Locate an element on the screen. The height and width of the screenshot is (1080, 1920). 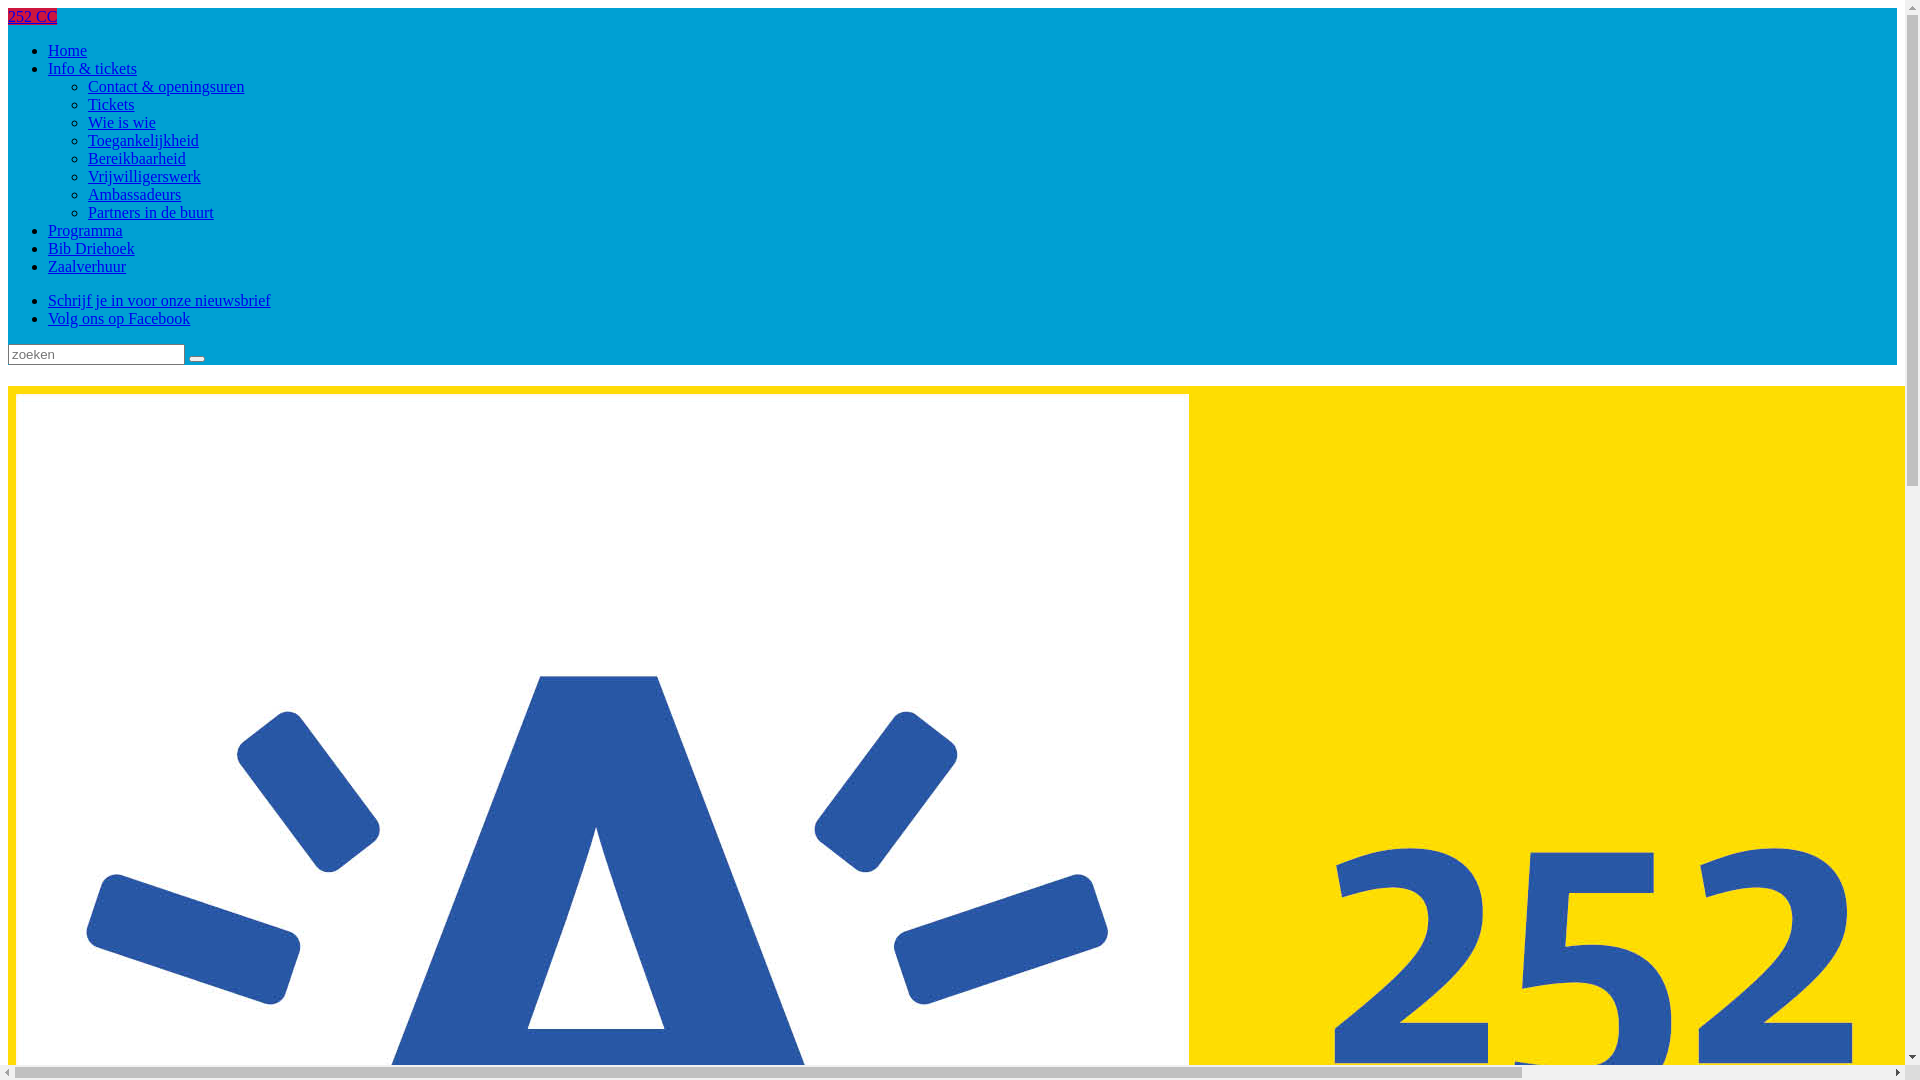
Programma is located at coordinates (85, 230).